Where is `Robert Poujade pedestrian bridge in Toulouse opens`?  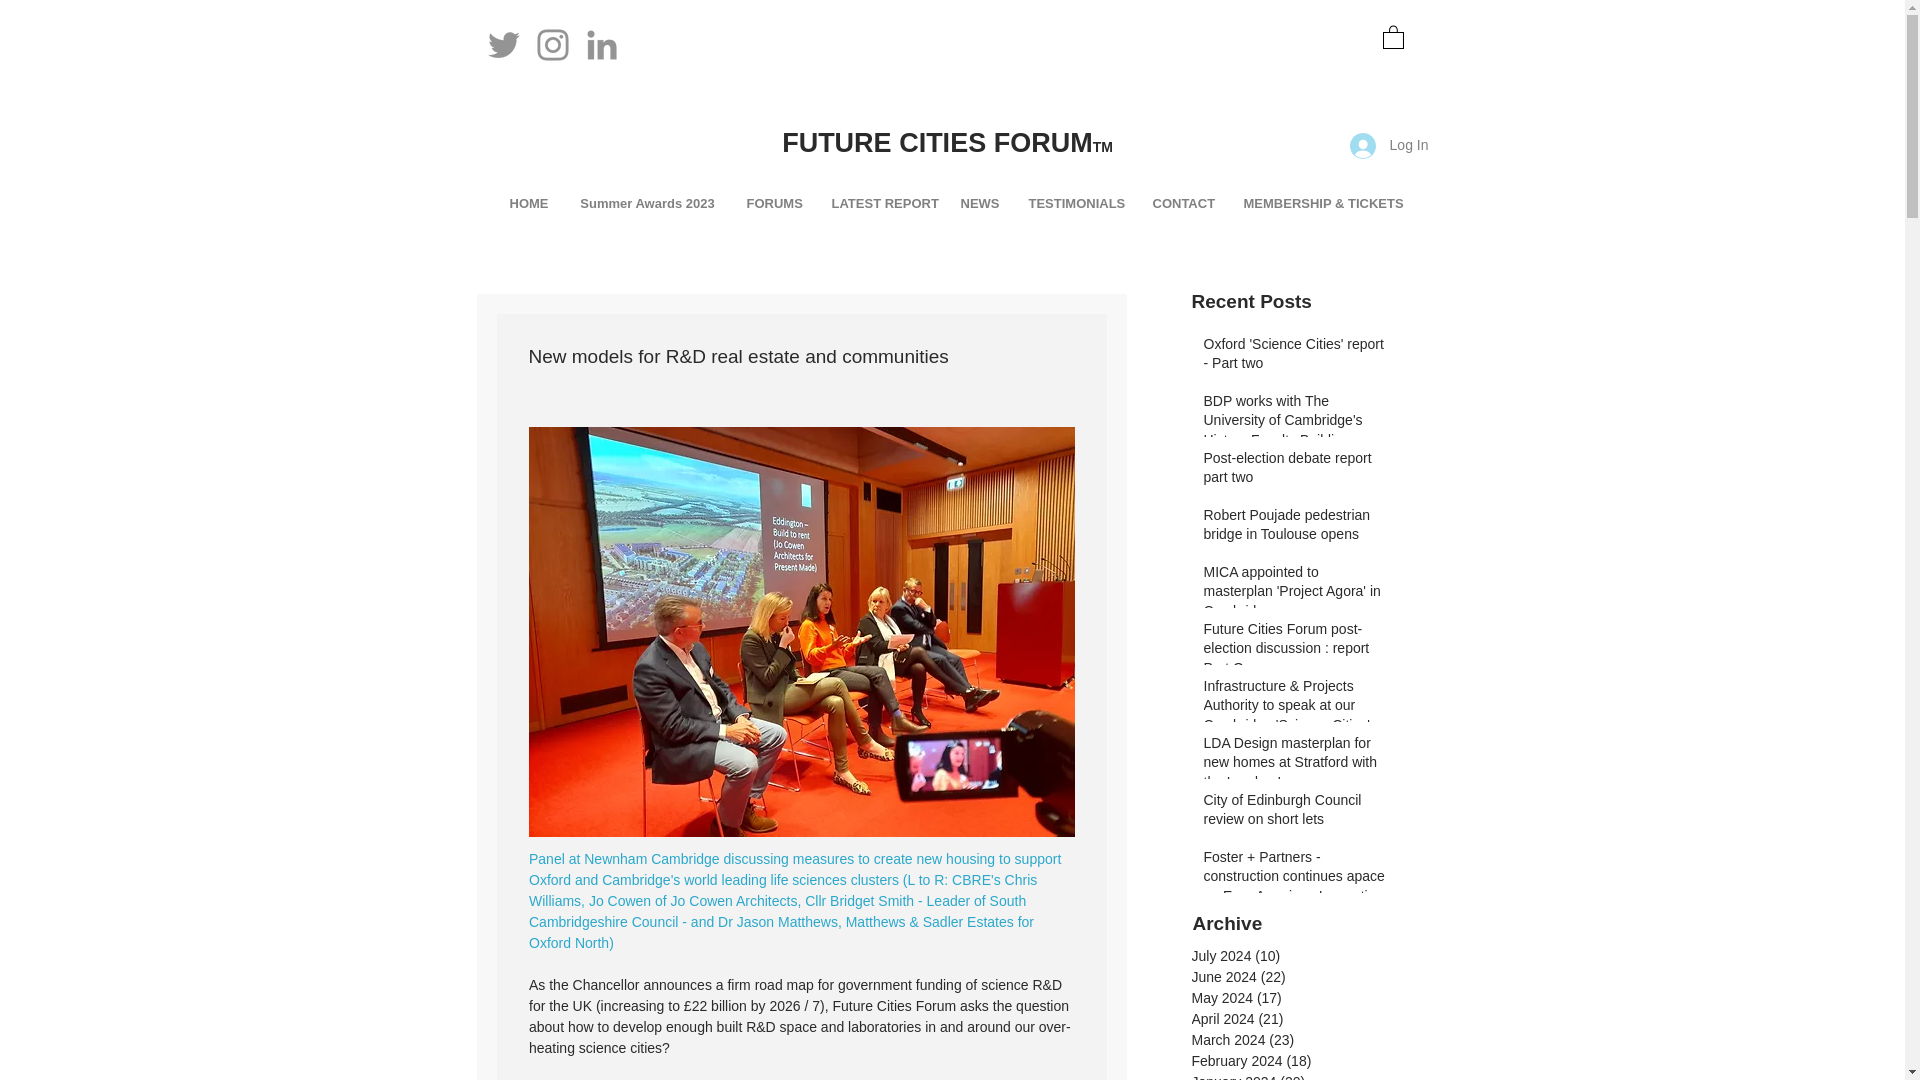
Robert Poujade pedestrian bridge in Toulouse opens is located at coordinates (1294, 529).